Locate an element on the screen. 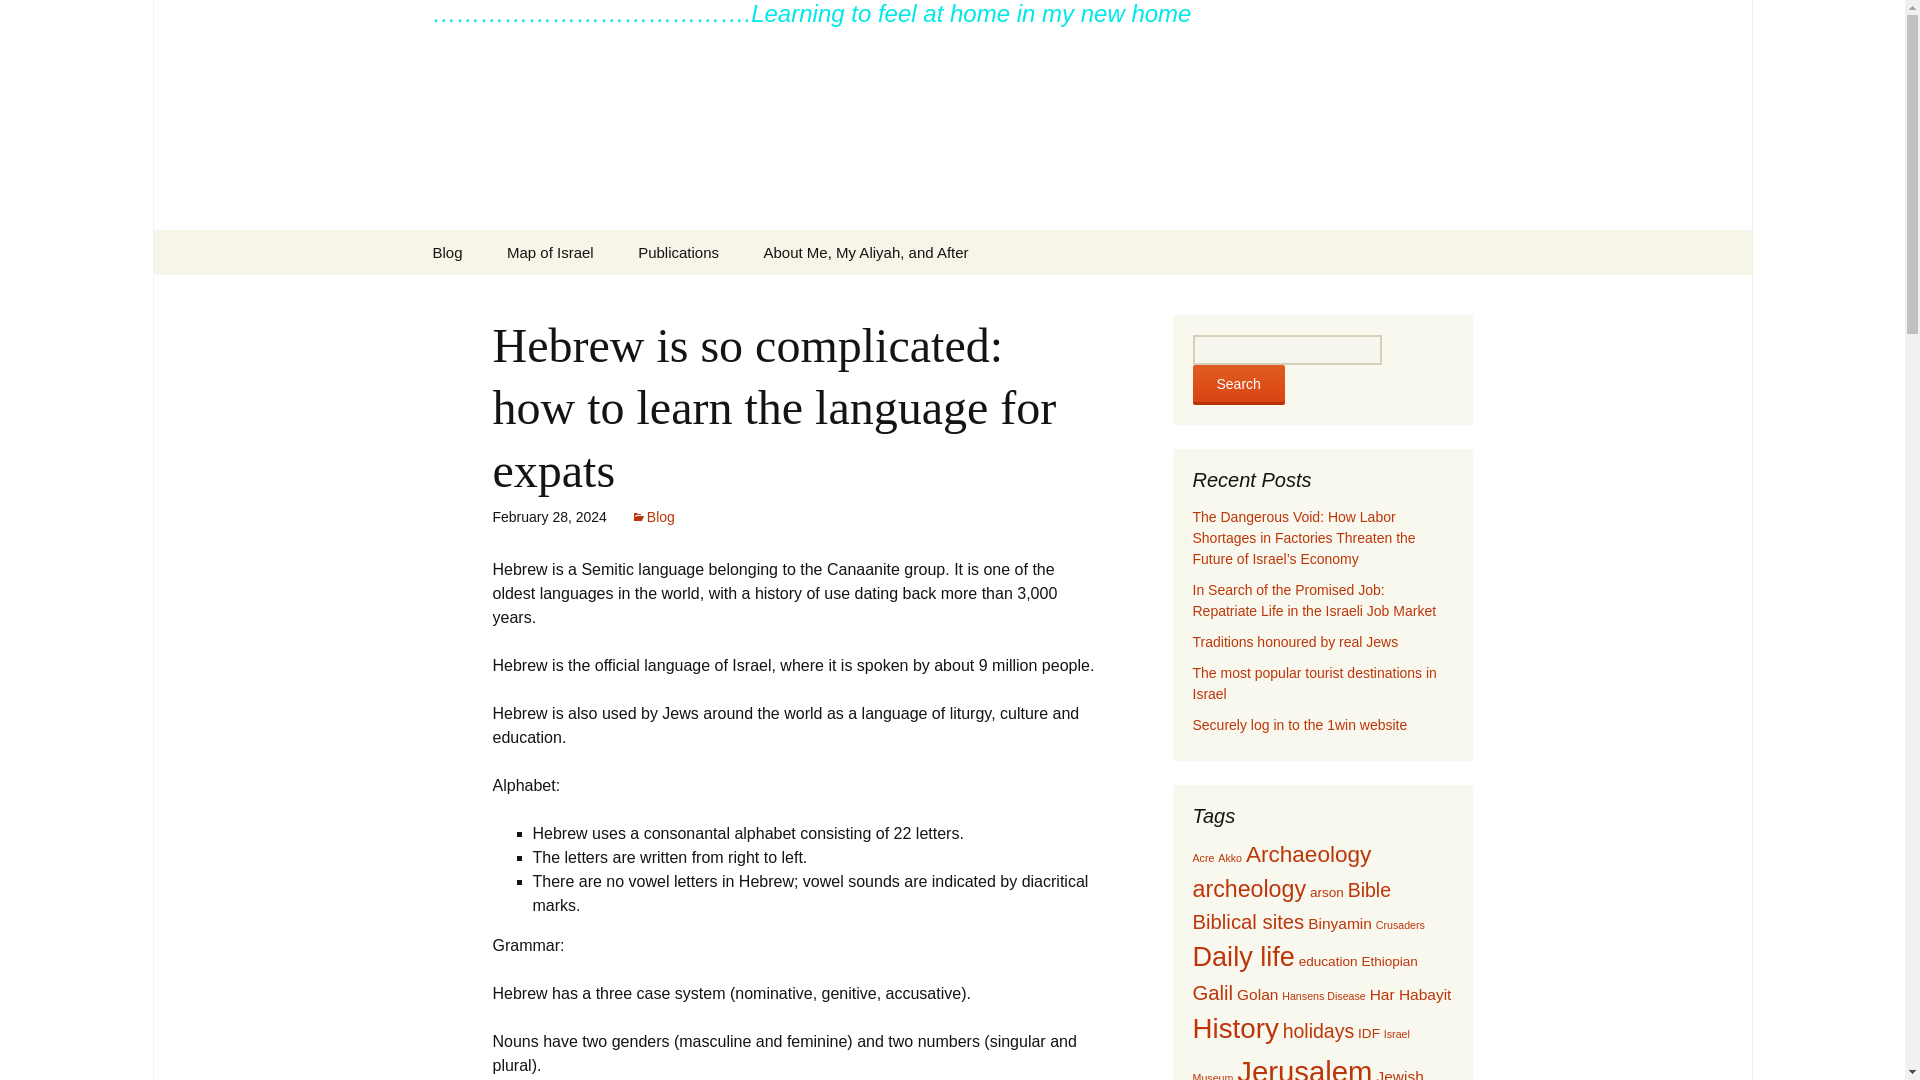 The image size is (1920, 1080). Har Habayit is located at coordinates (1410, 994).